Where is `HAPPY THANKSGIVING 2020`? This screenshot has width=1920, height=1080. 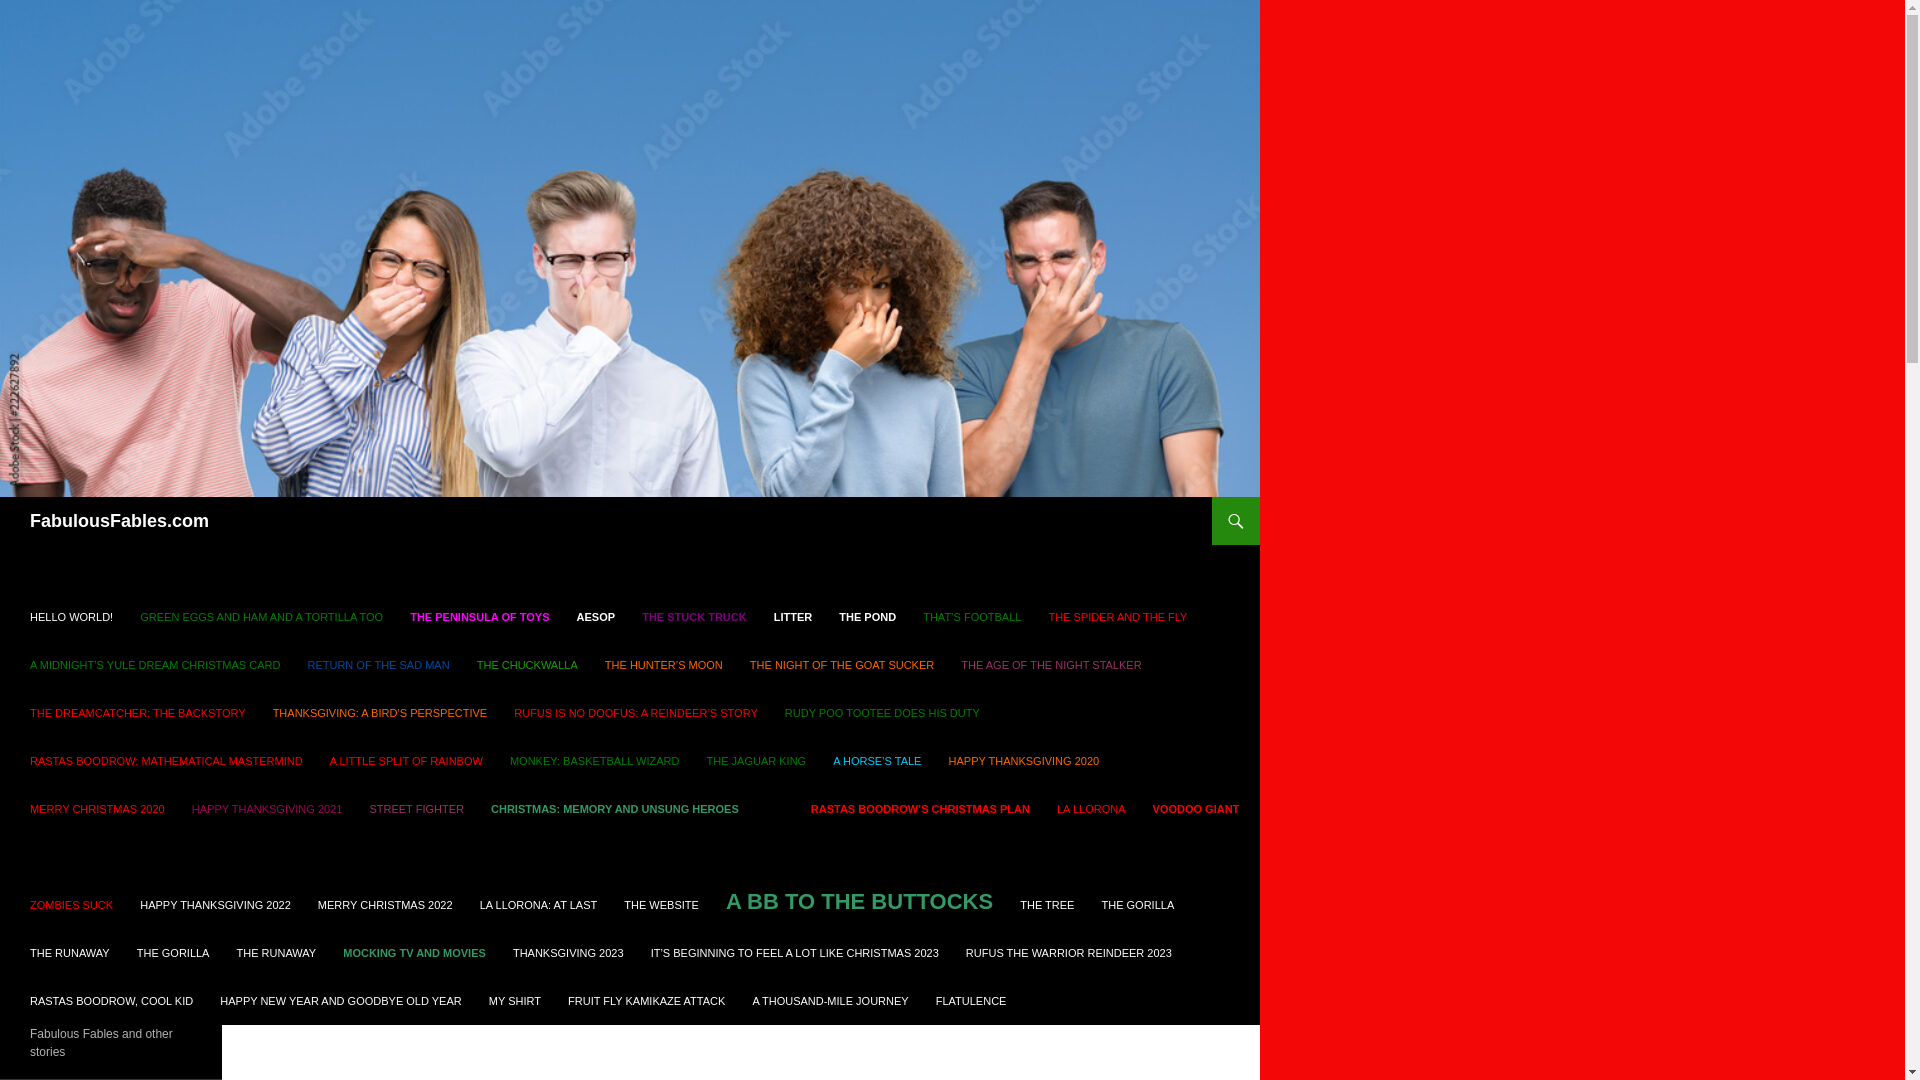
HAPPY THANKSGIVING 2020 is located at coordinates (1024, 772).